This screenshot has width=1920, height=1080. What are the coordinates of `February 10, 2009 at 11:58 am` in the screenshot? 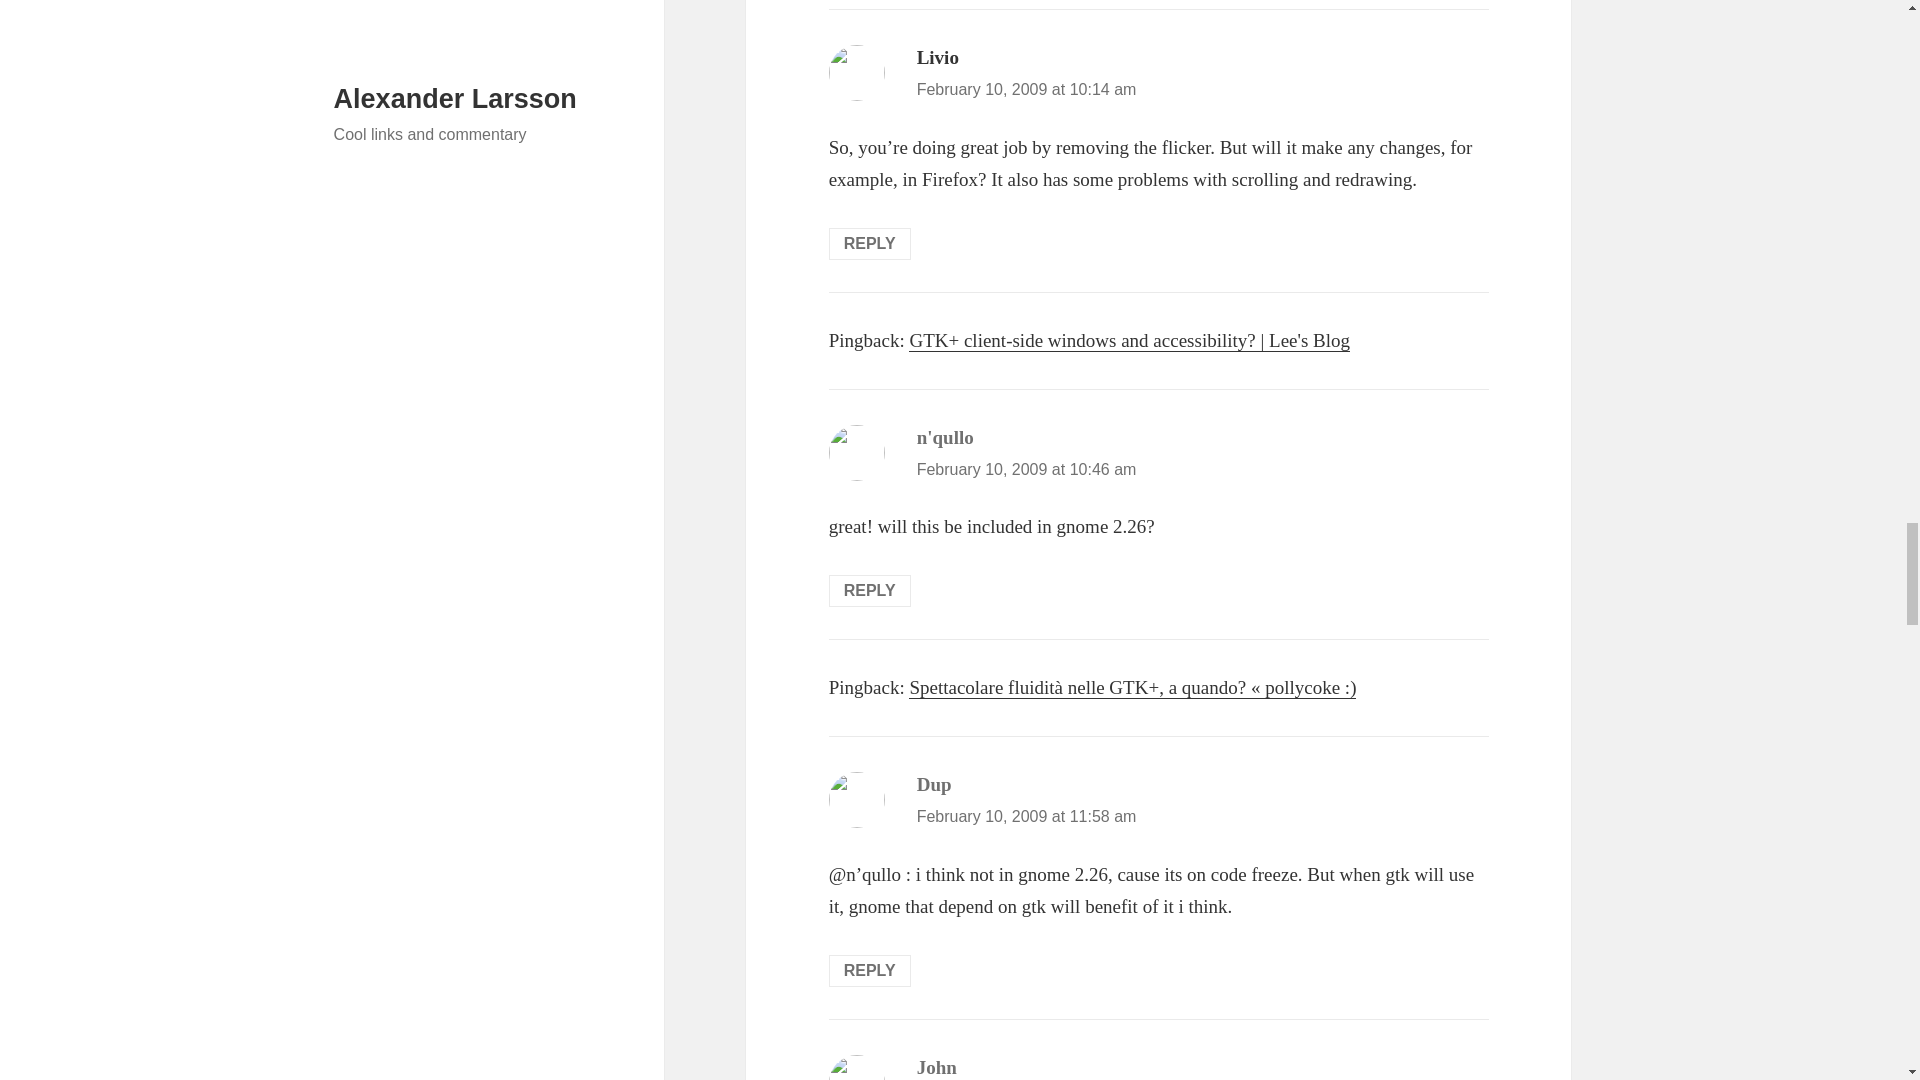 It's located at (1026, 816).